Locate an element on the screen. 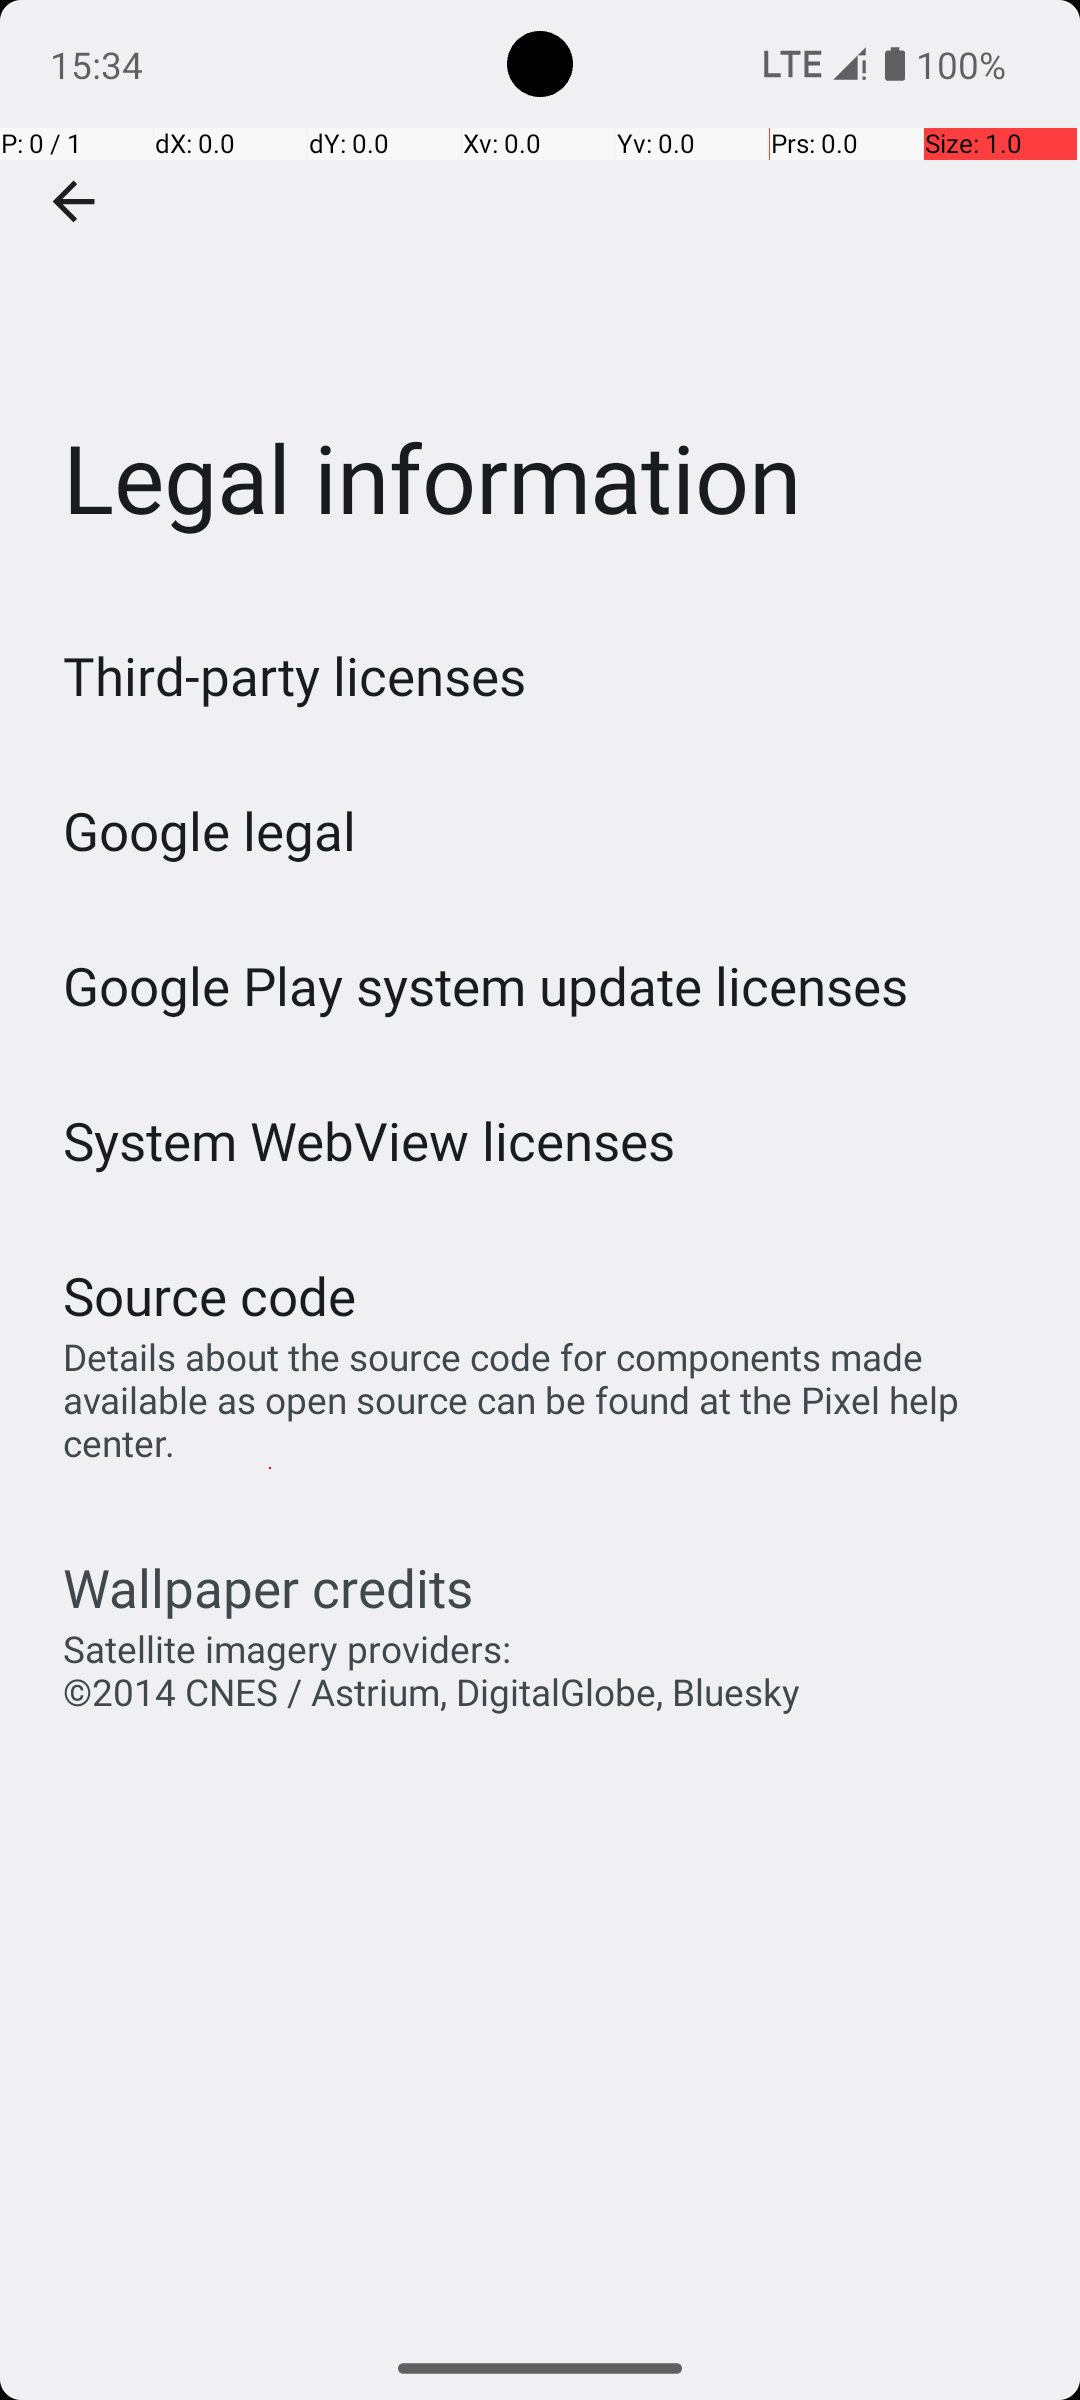 The height and width of the screenshot is (2400, 1080). Details about the source code for components made available as open source can be found at the Pixel help center. is located at coordinates (550, 1400).